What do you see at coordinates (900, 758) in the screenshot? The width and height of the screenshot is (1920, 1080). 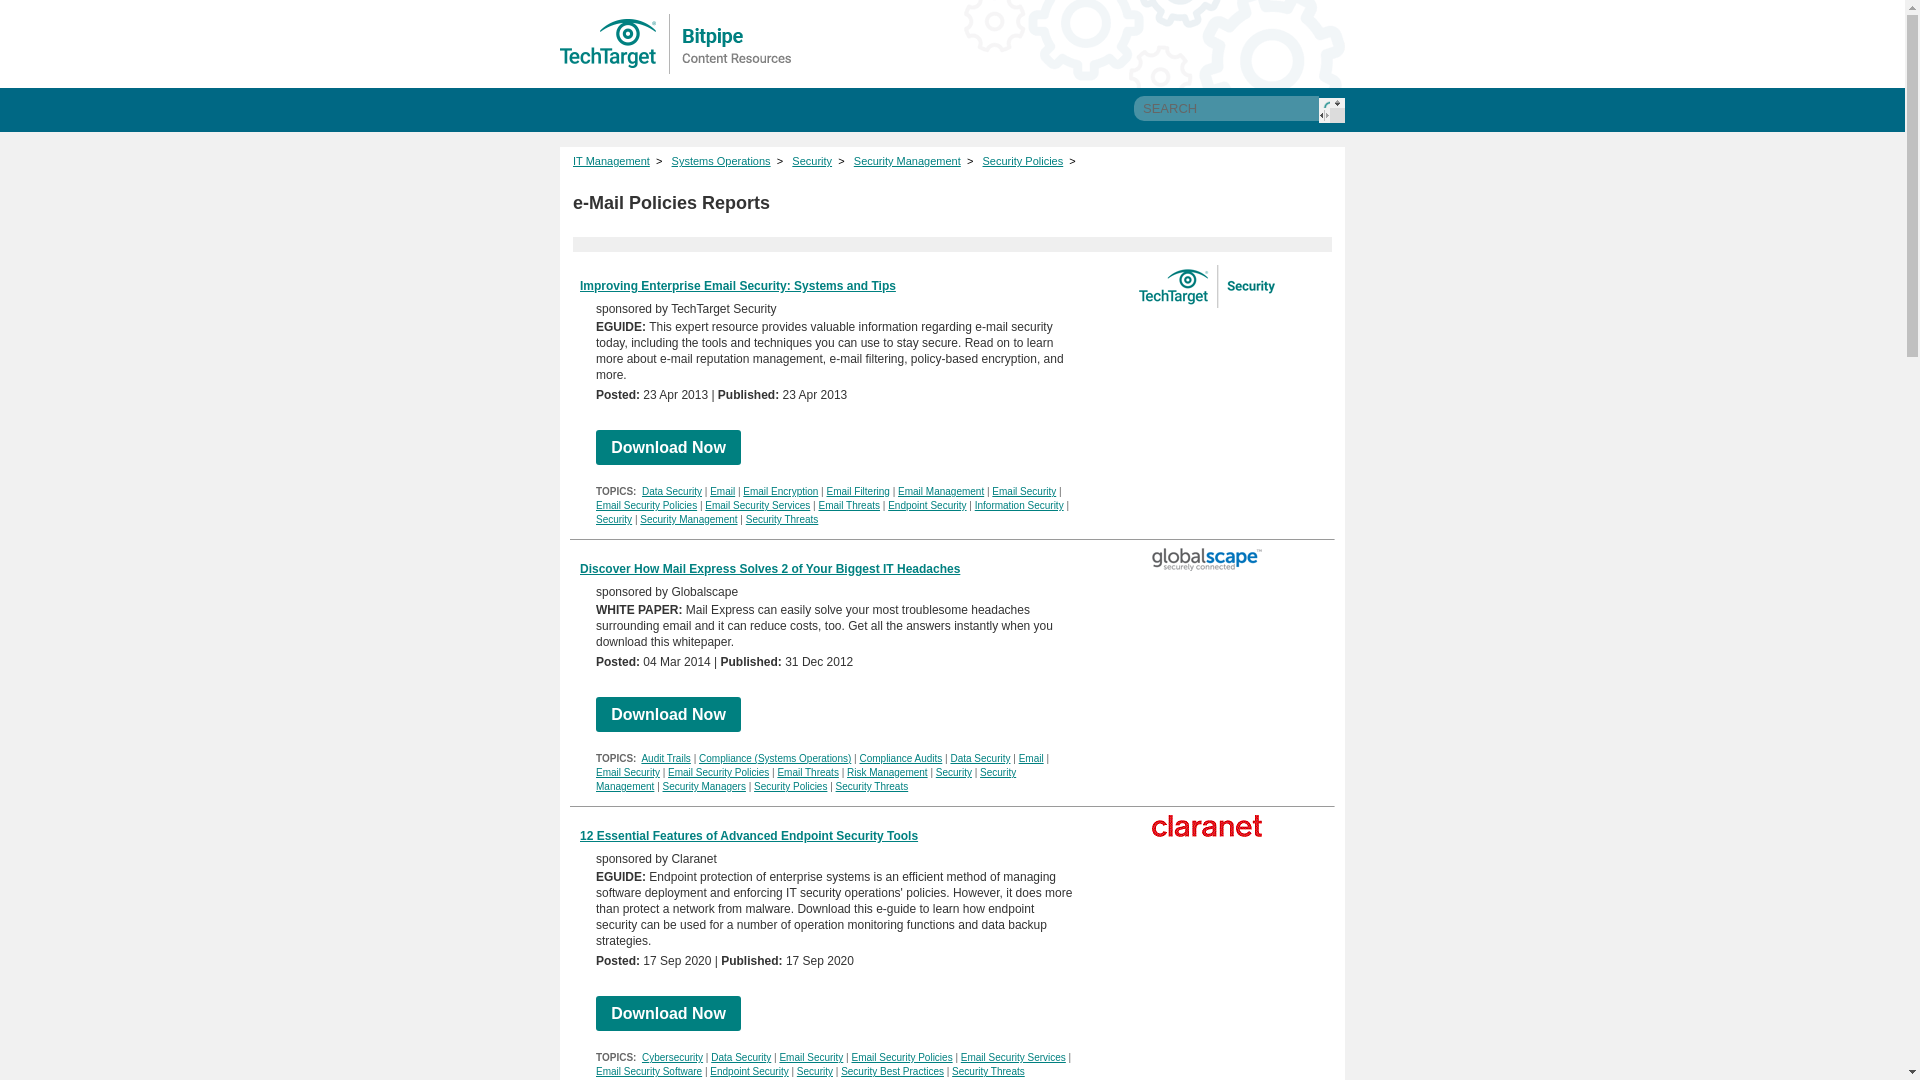 I see `Compliance Audits` at bounding box center [900, 758].